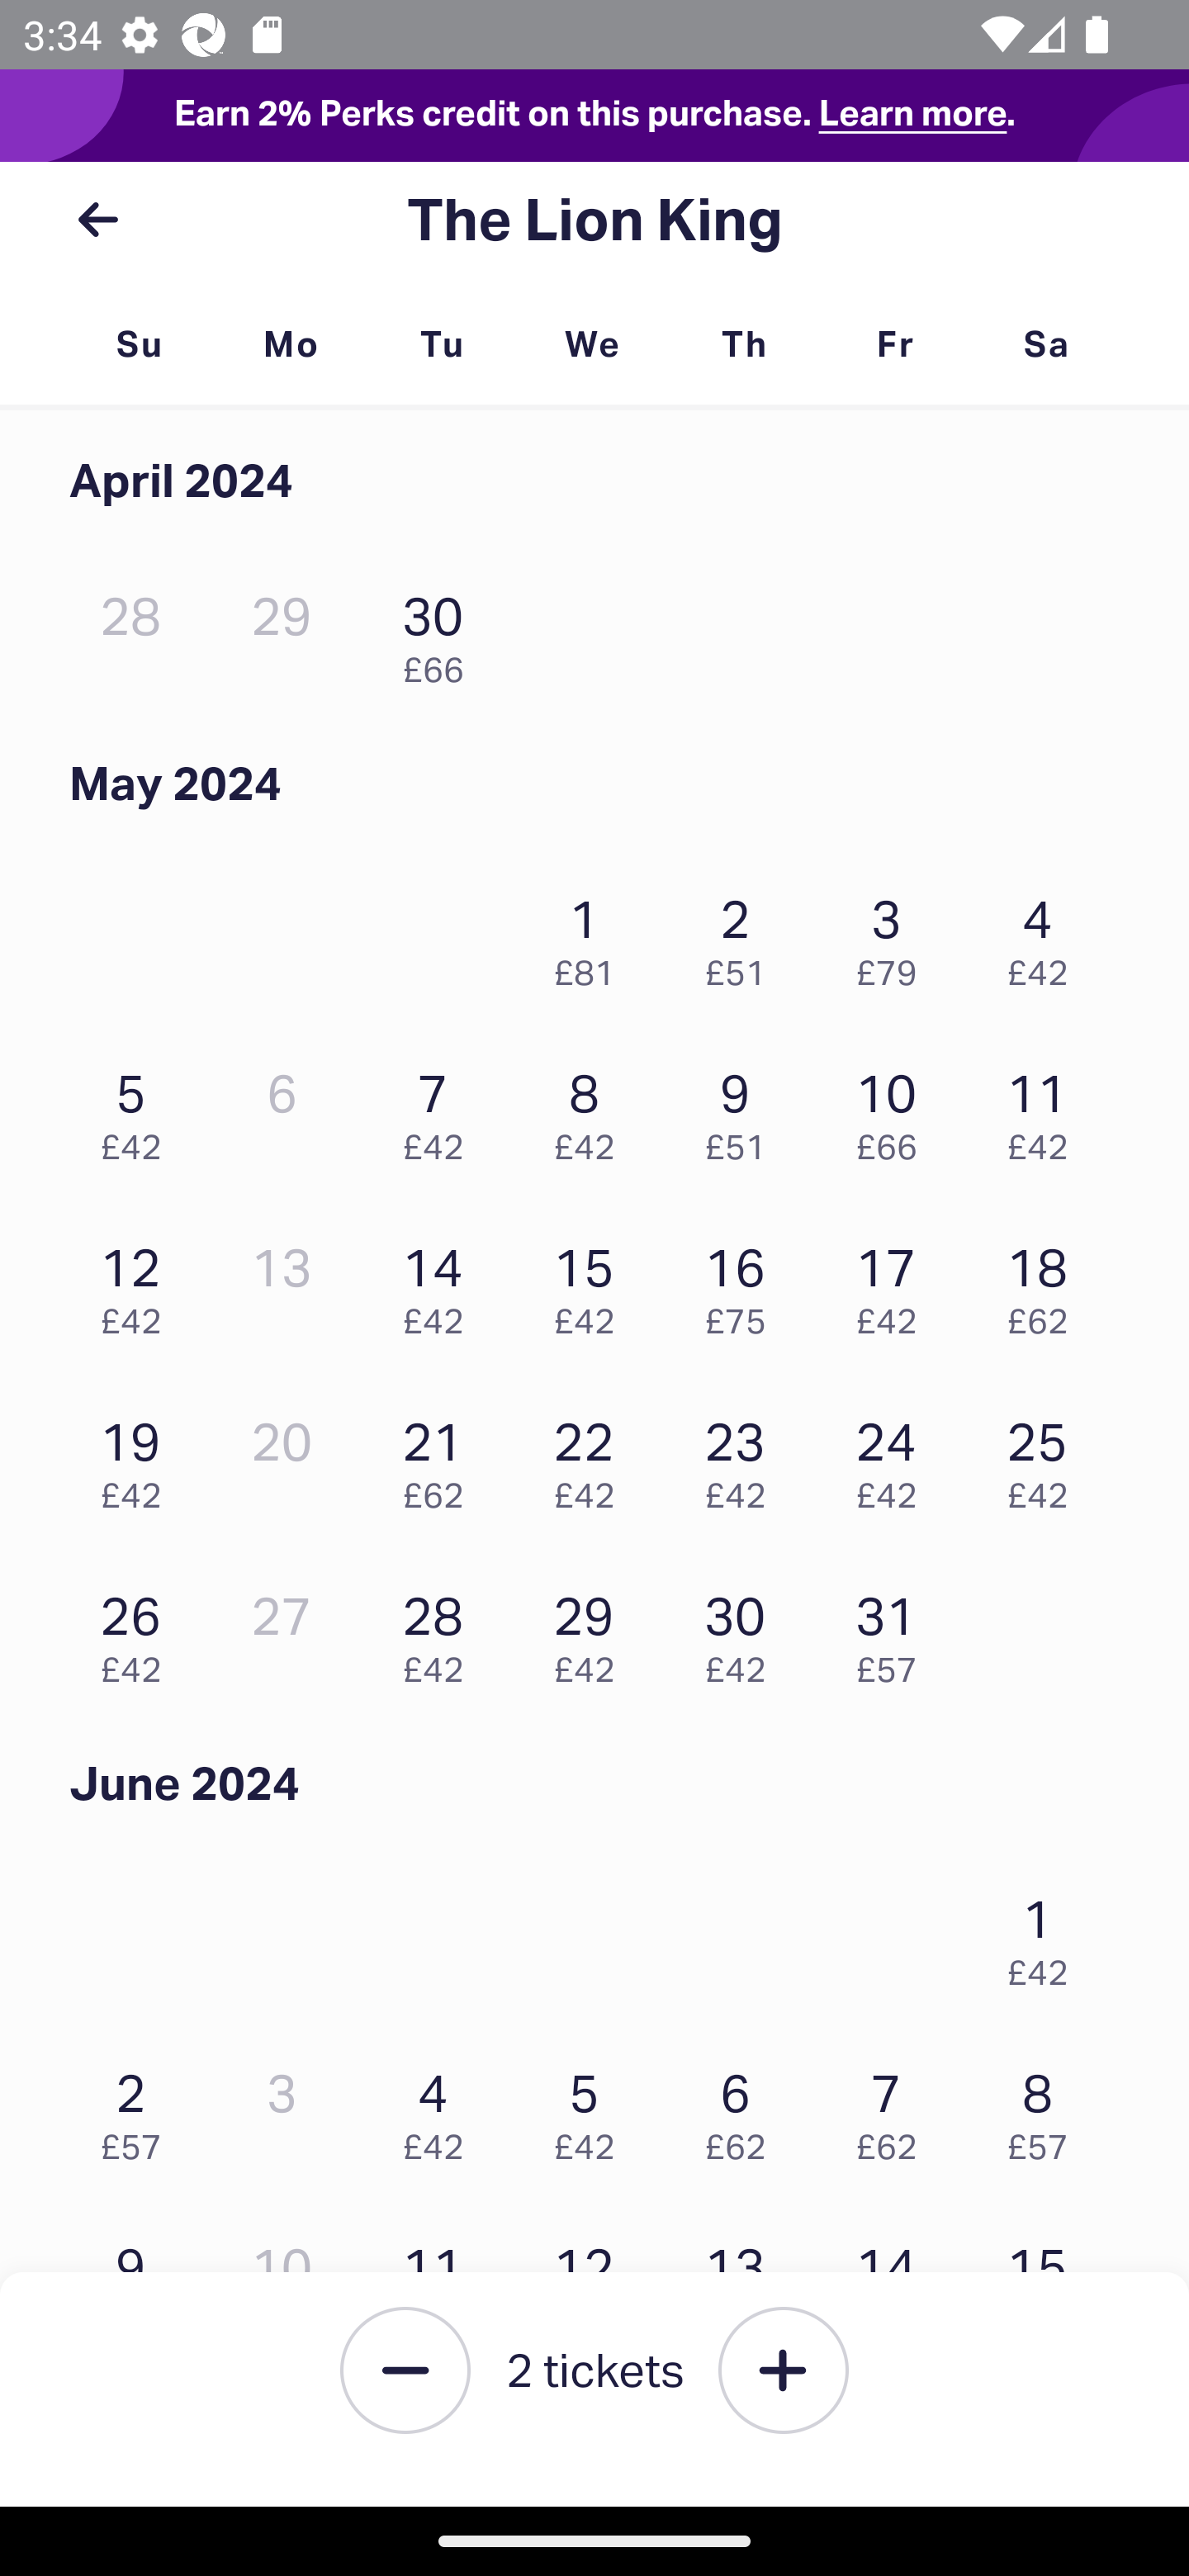 Image resolution: width=1189 pixels, height=2576 pixels. I want to click on 7 £42, so click(441, 1108).